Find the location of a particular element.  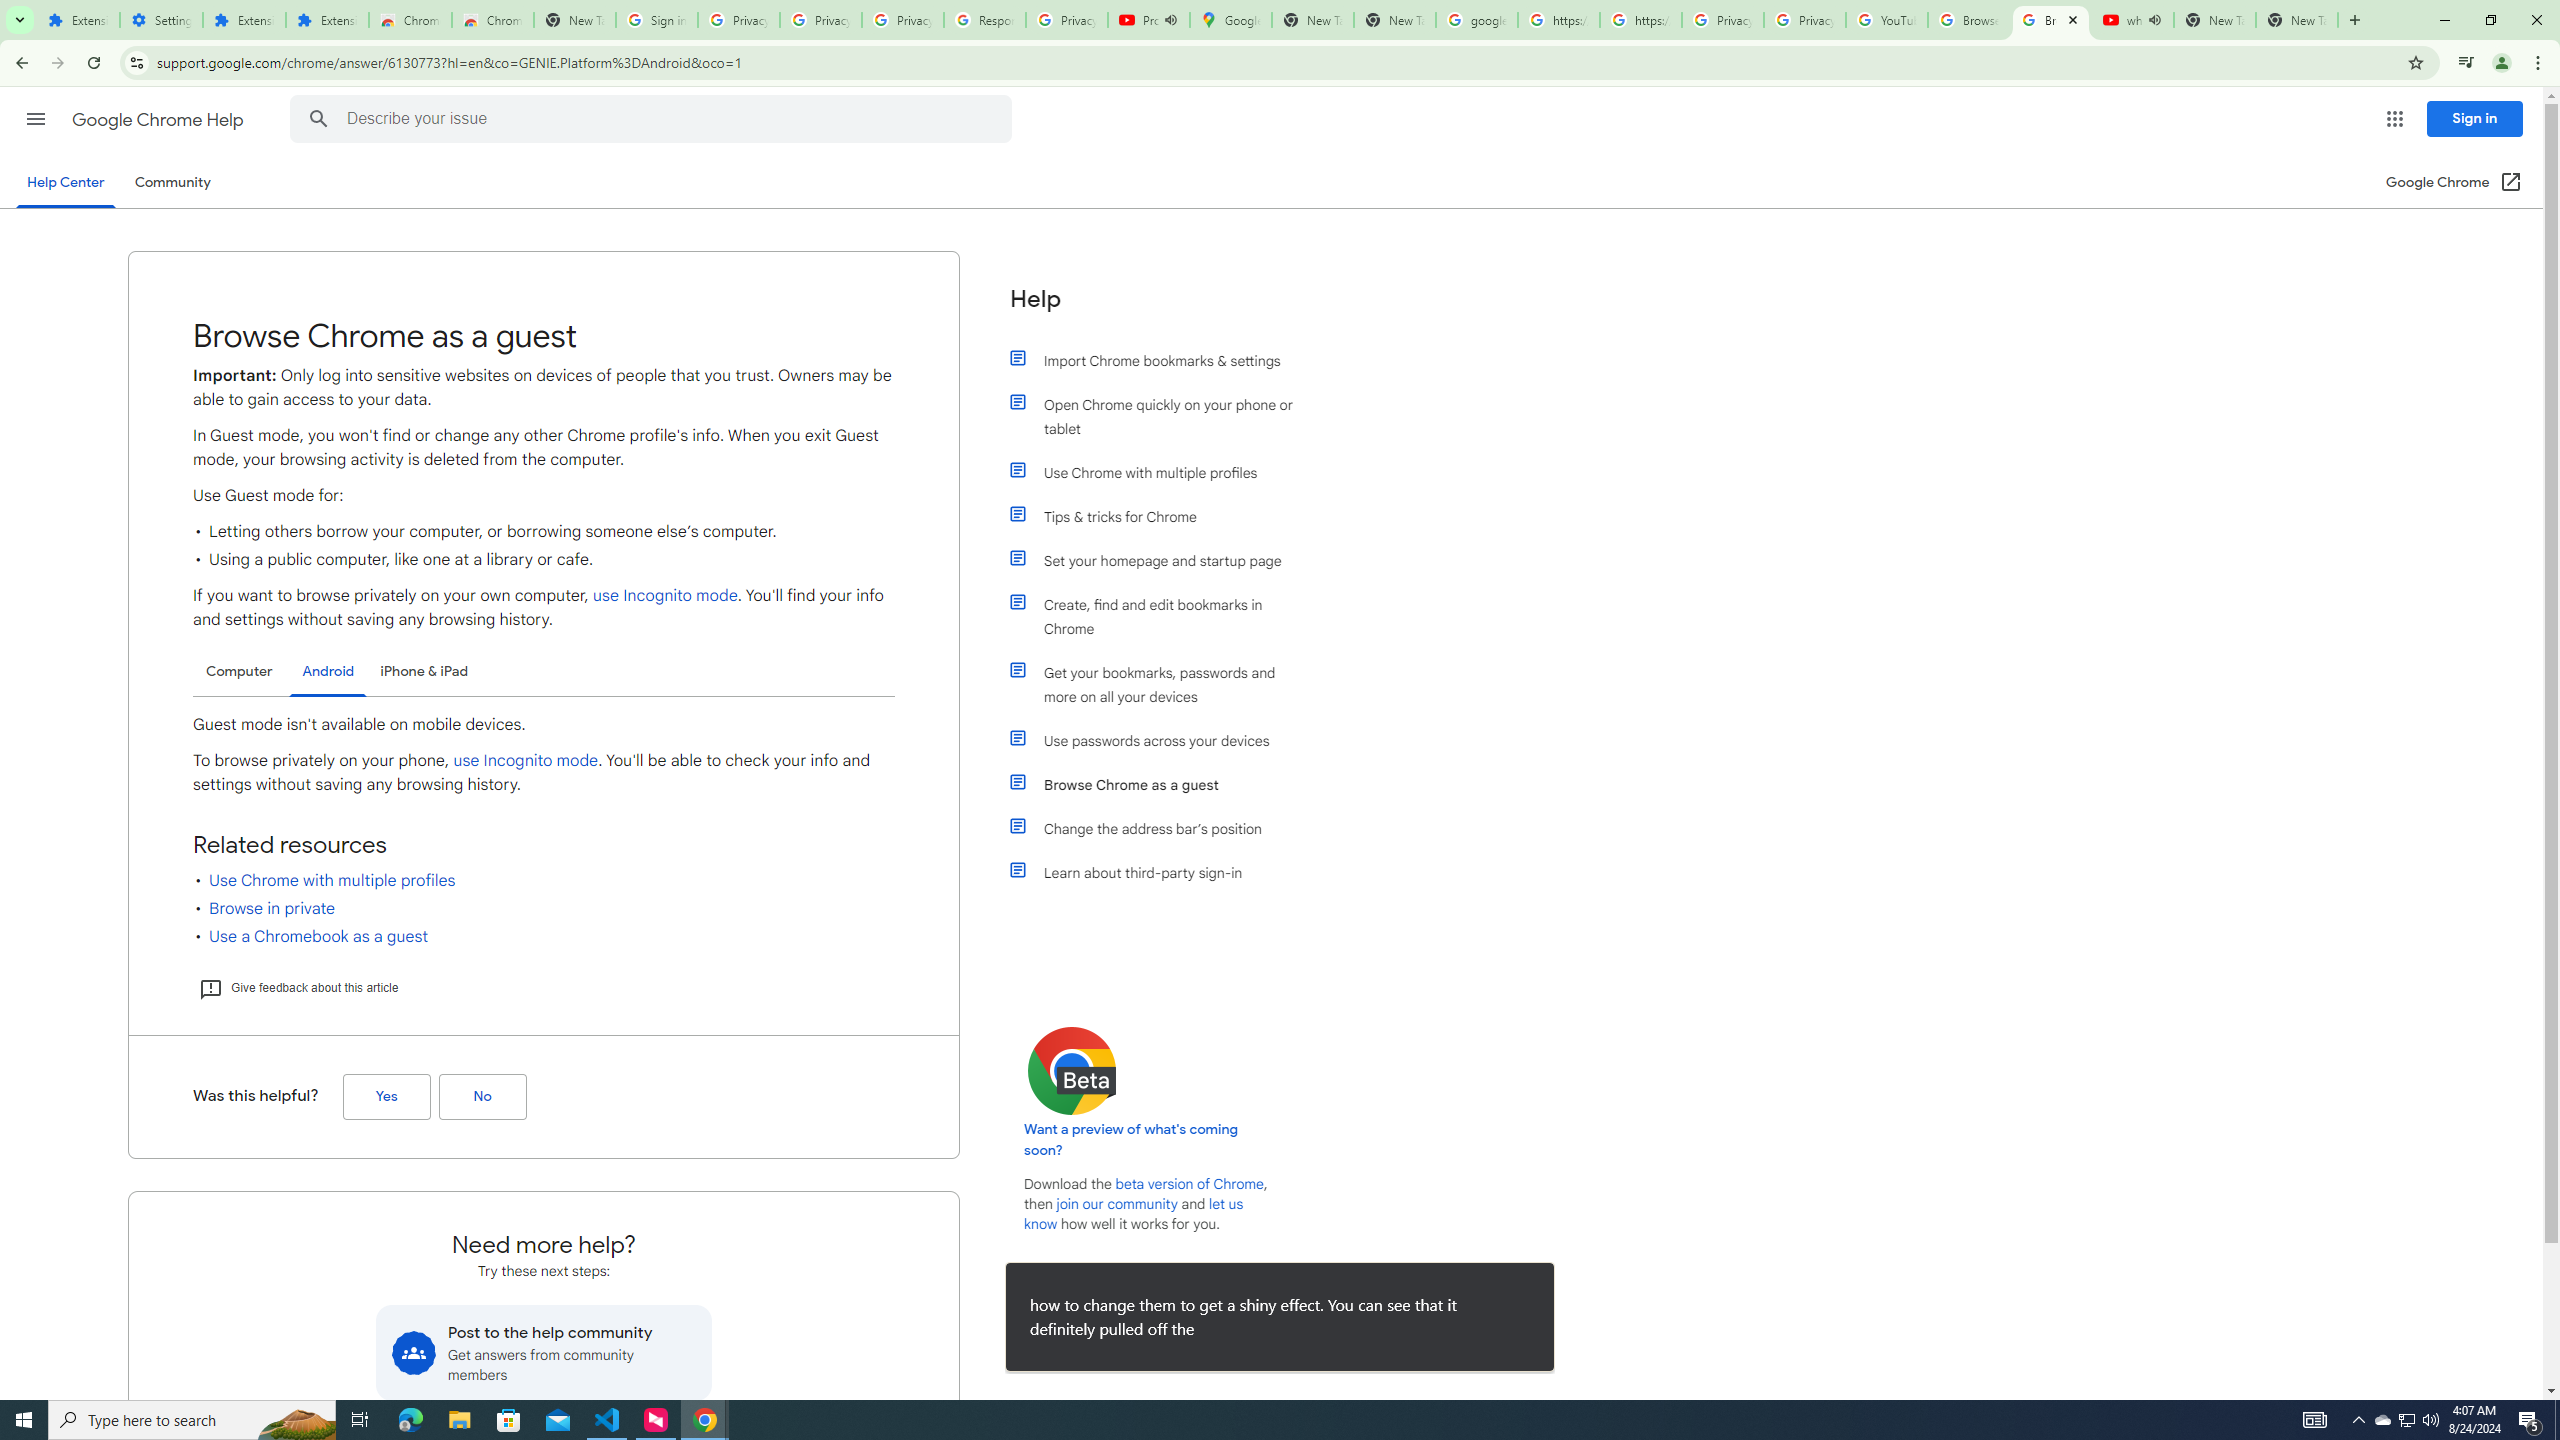

https://scholar.google.com/ is located at coordinates (1558, 20).